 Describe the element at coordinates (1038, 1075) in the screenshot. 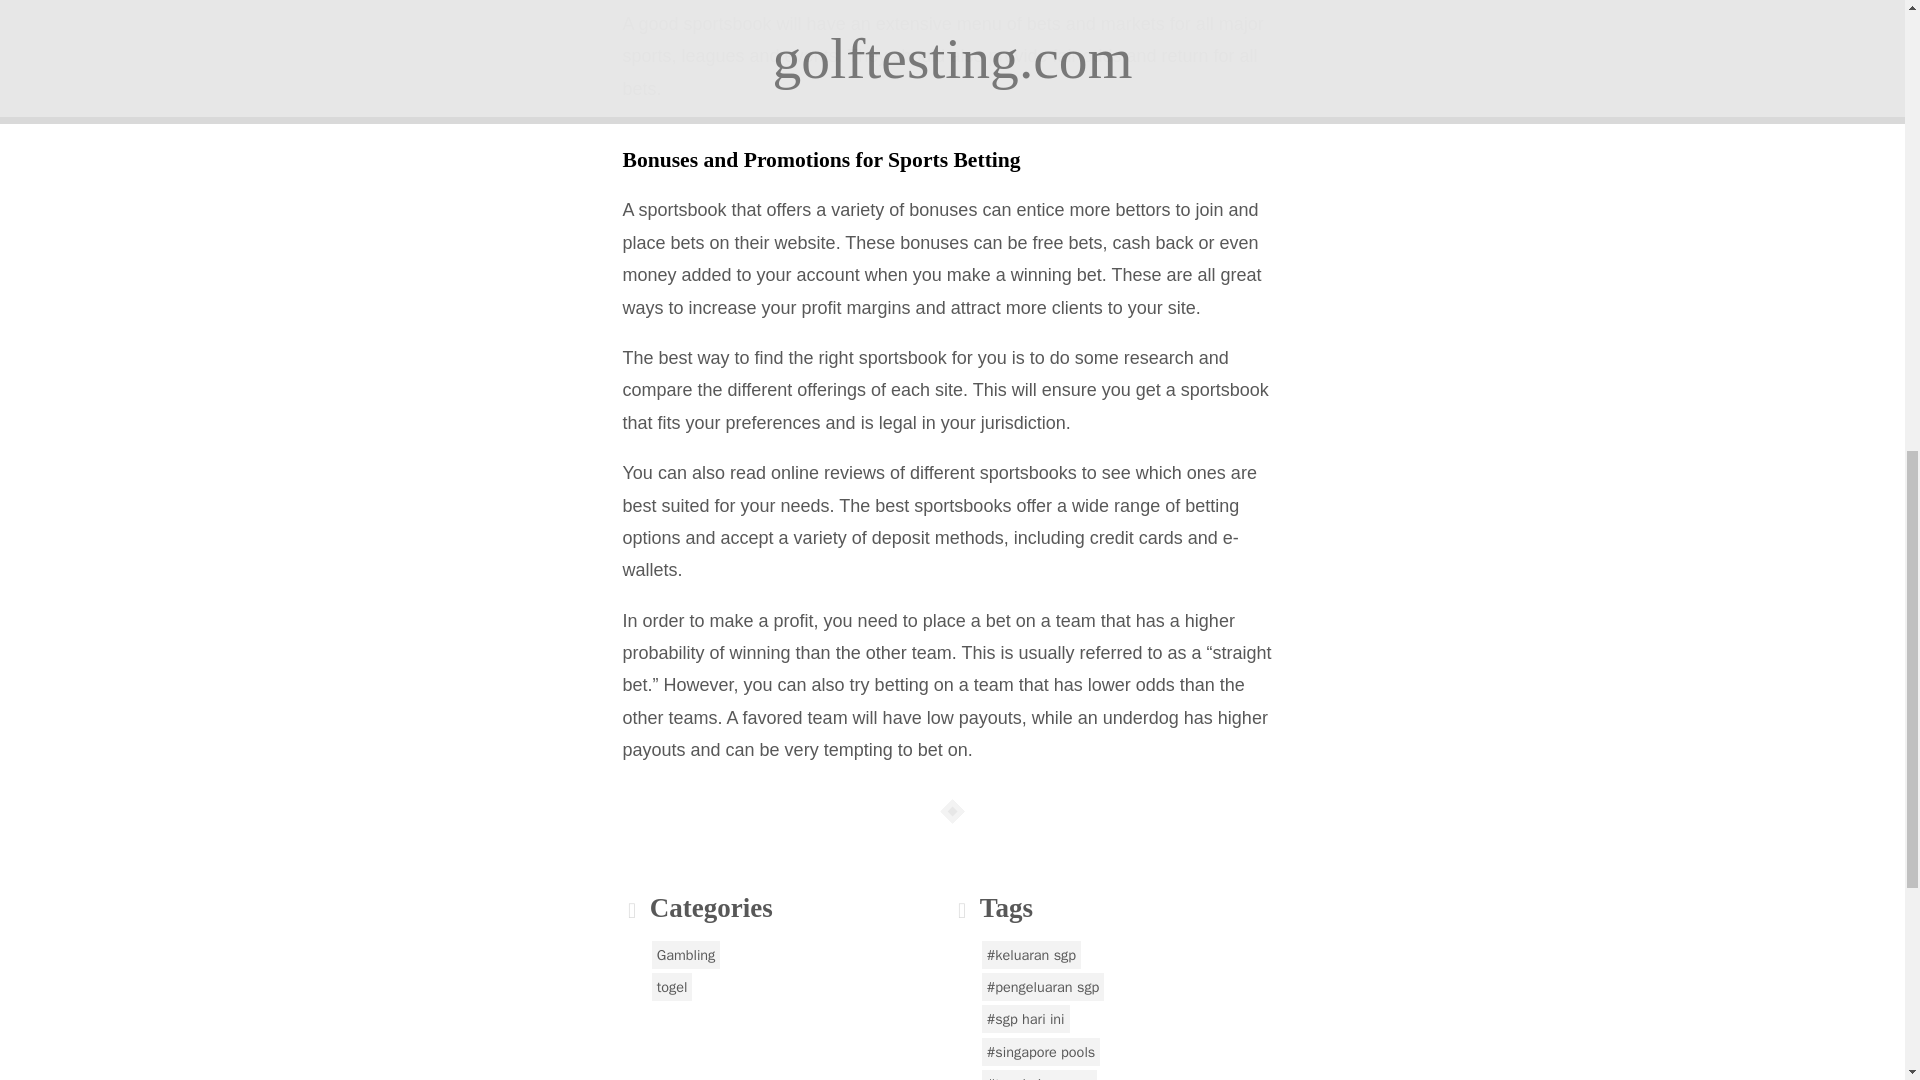

I see `togel singapore` at that location.